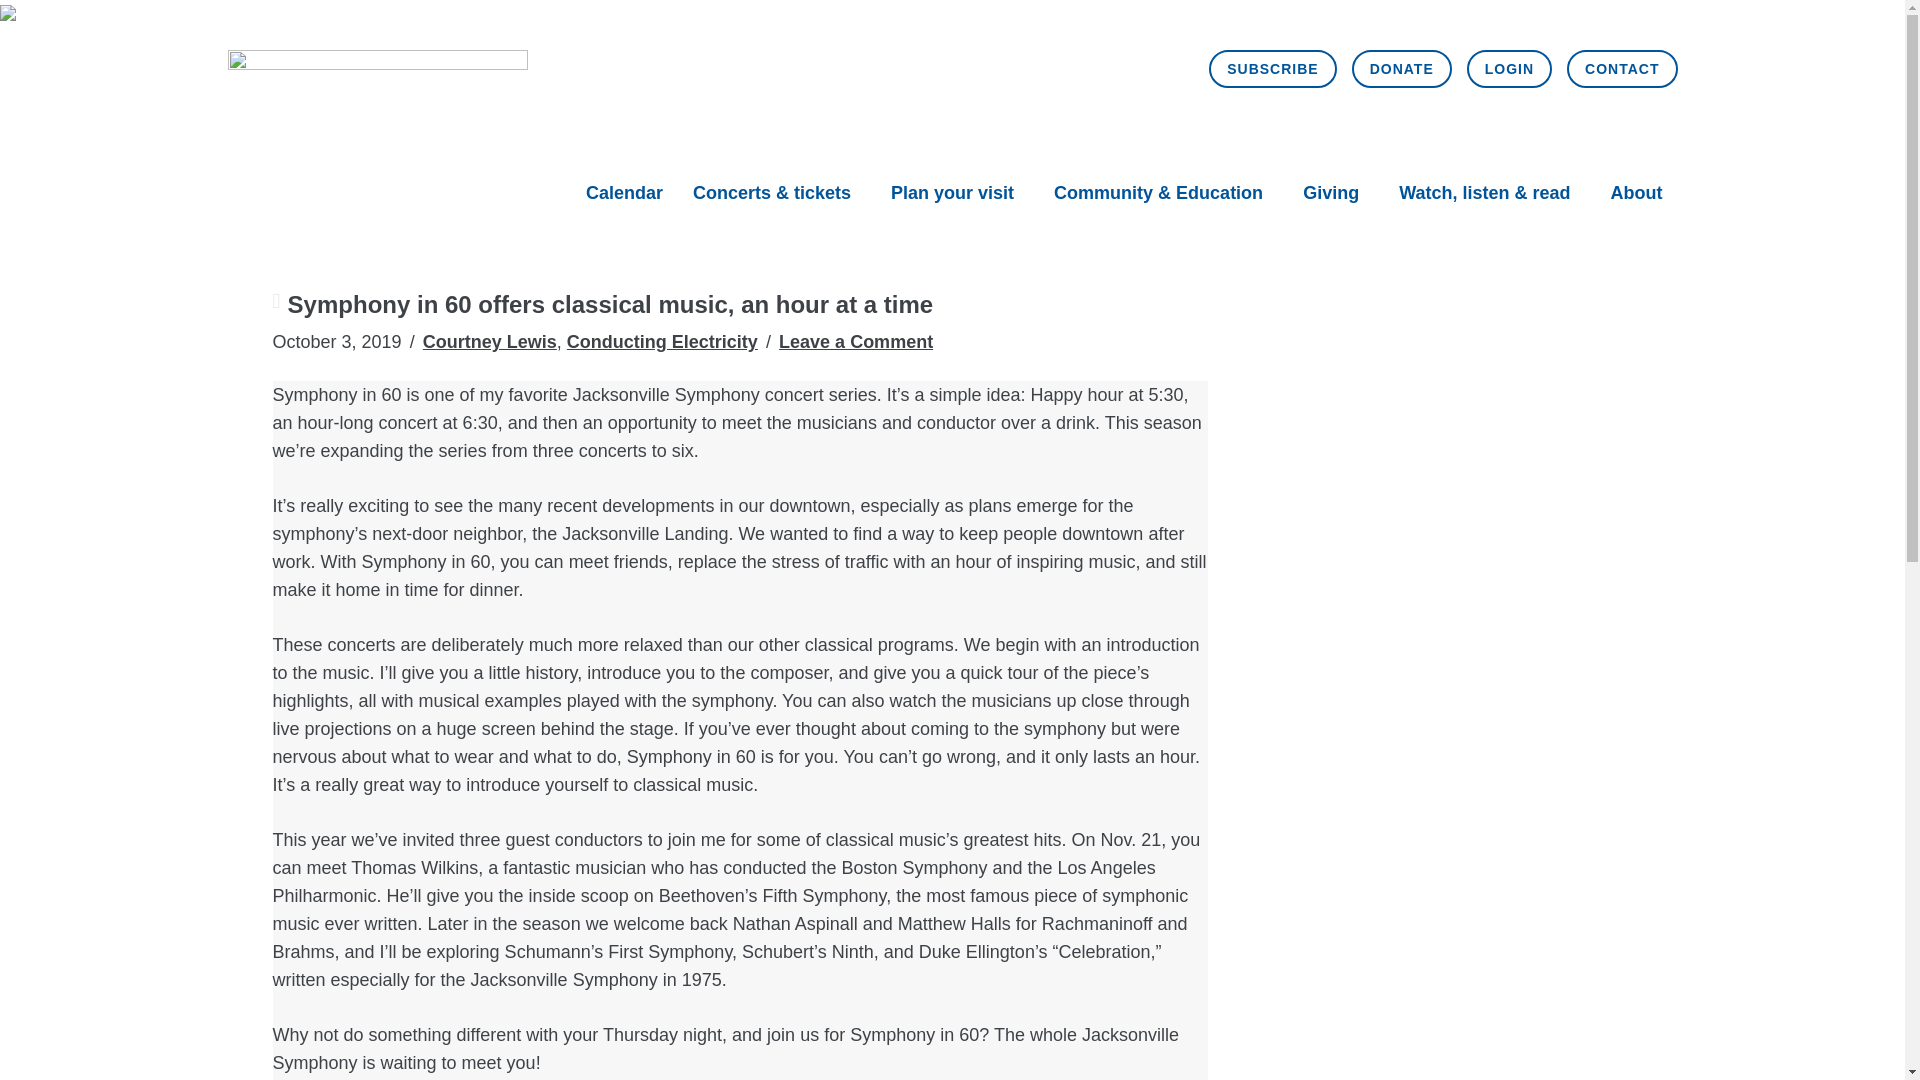 Image resolution: width=1920 pixels, height=1080 pixels. What do you see at coordinates (1272, 68) in the screenshot?
I see `SUBSCRIBE` at bounding box center [1272, 68].